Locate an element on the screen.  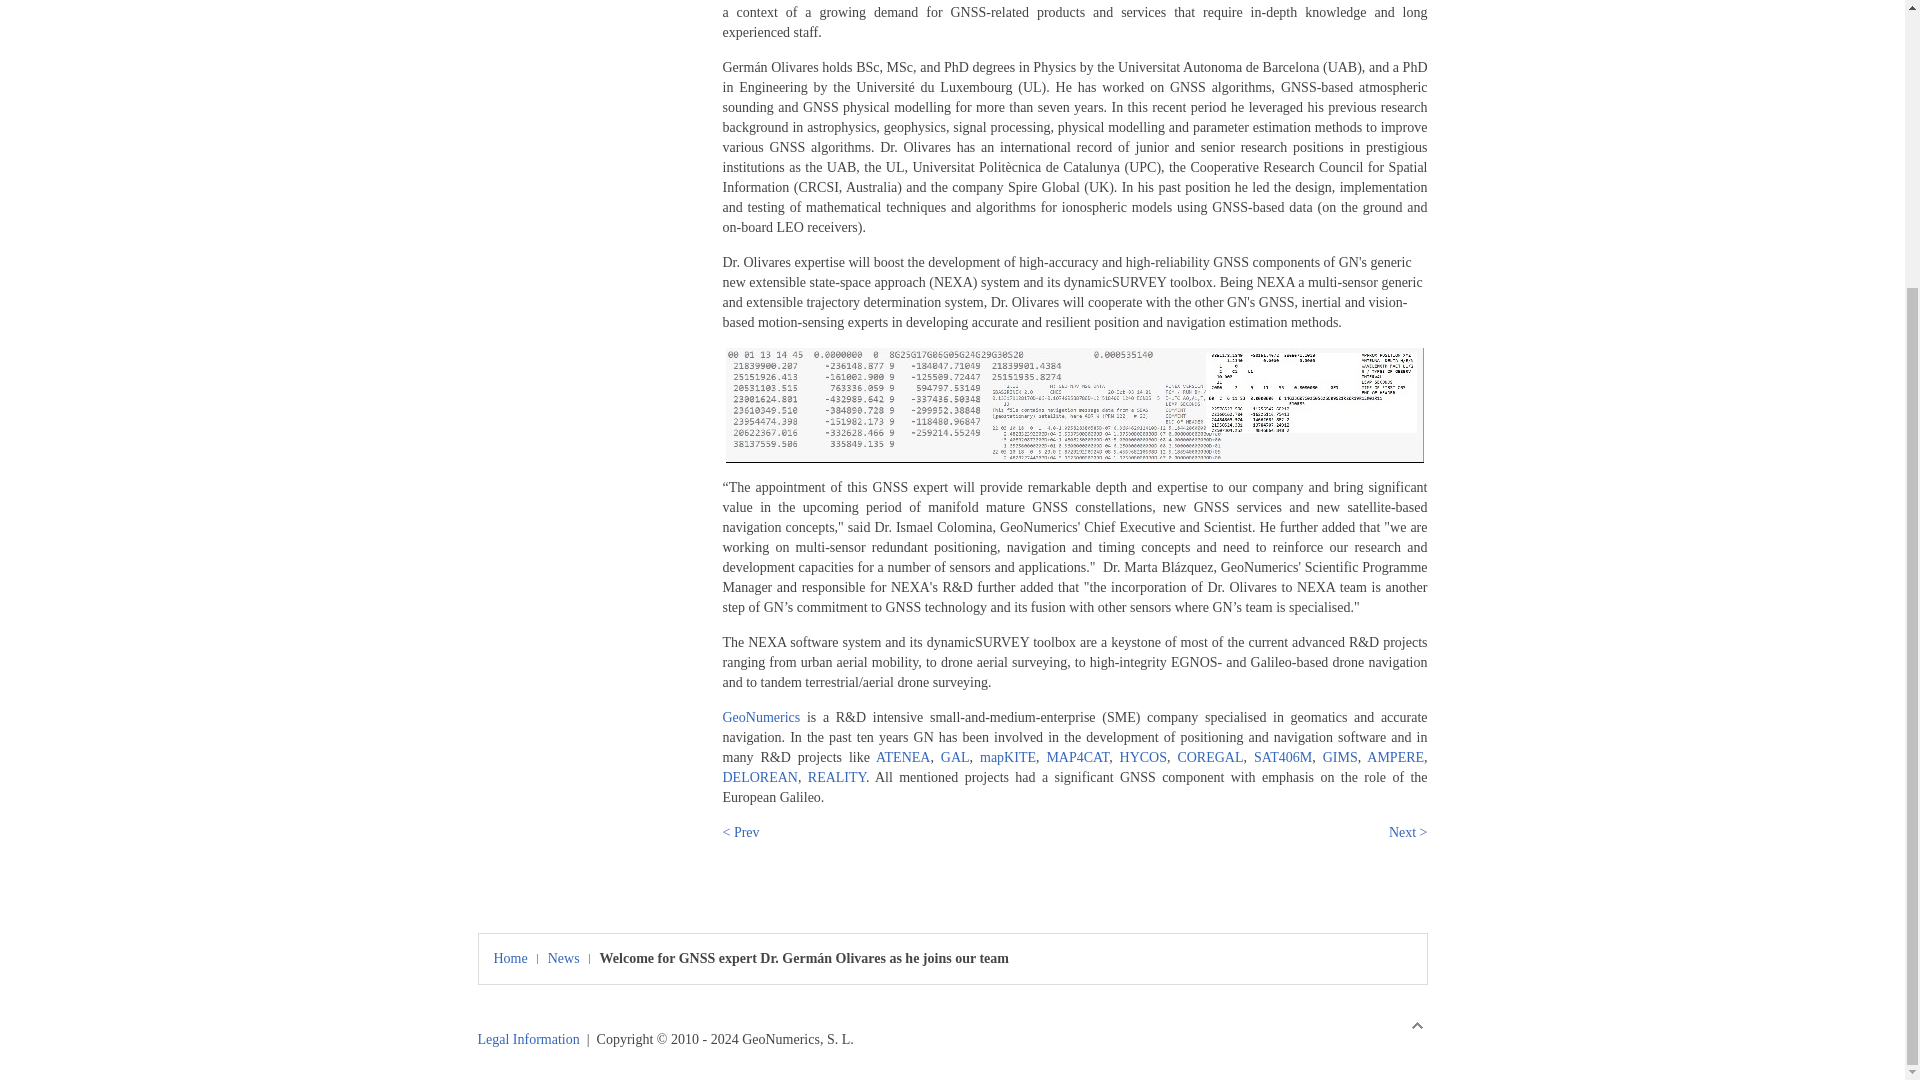
GIMS is located at coordinates (1340, 756).